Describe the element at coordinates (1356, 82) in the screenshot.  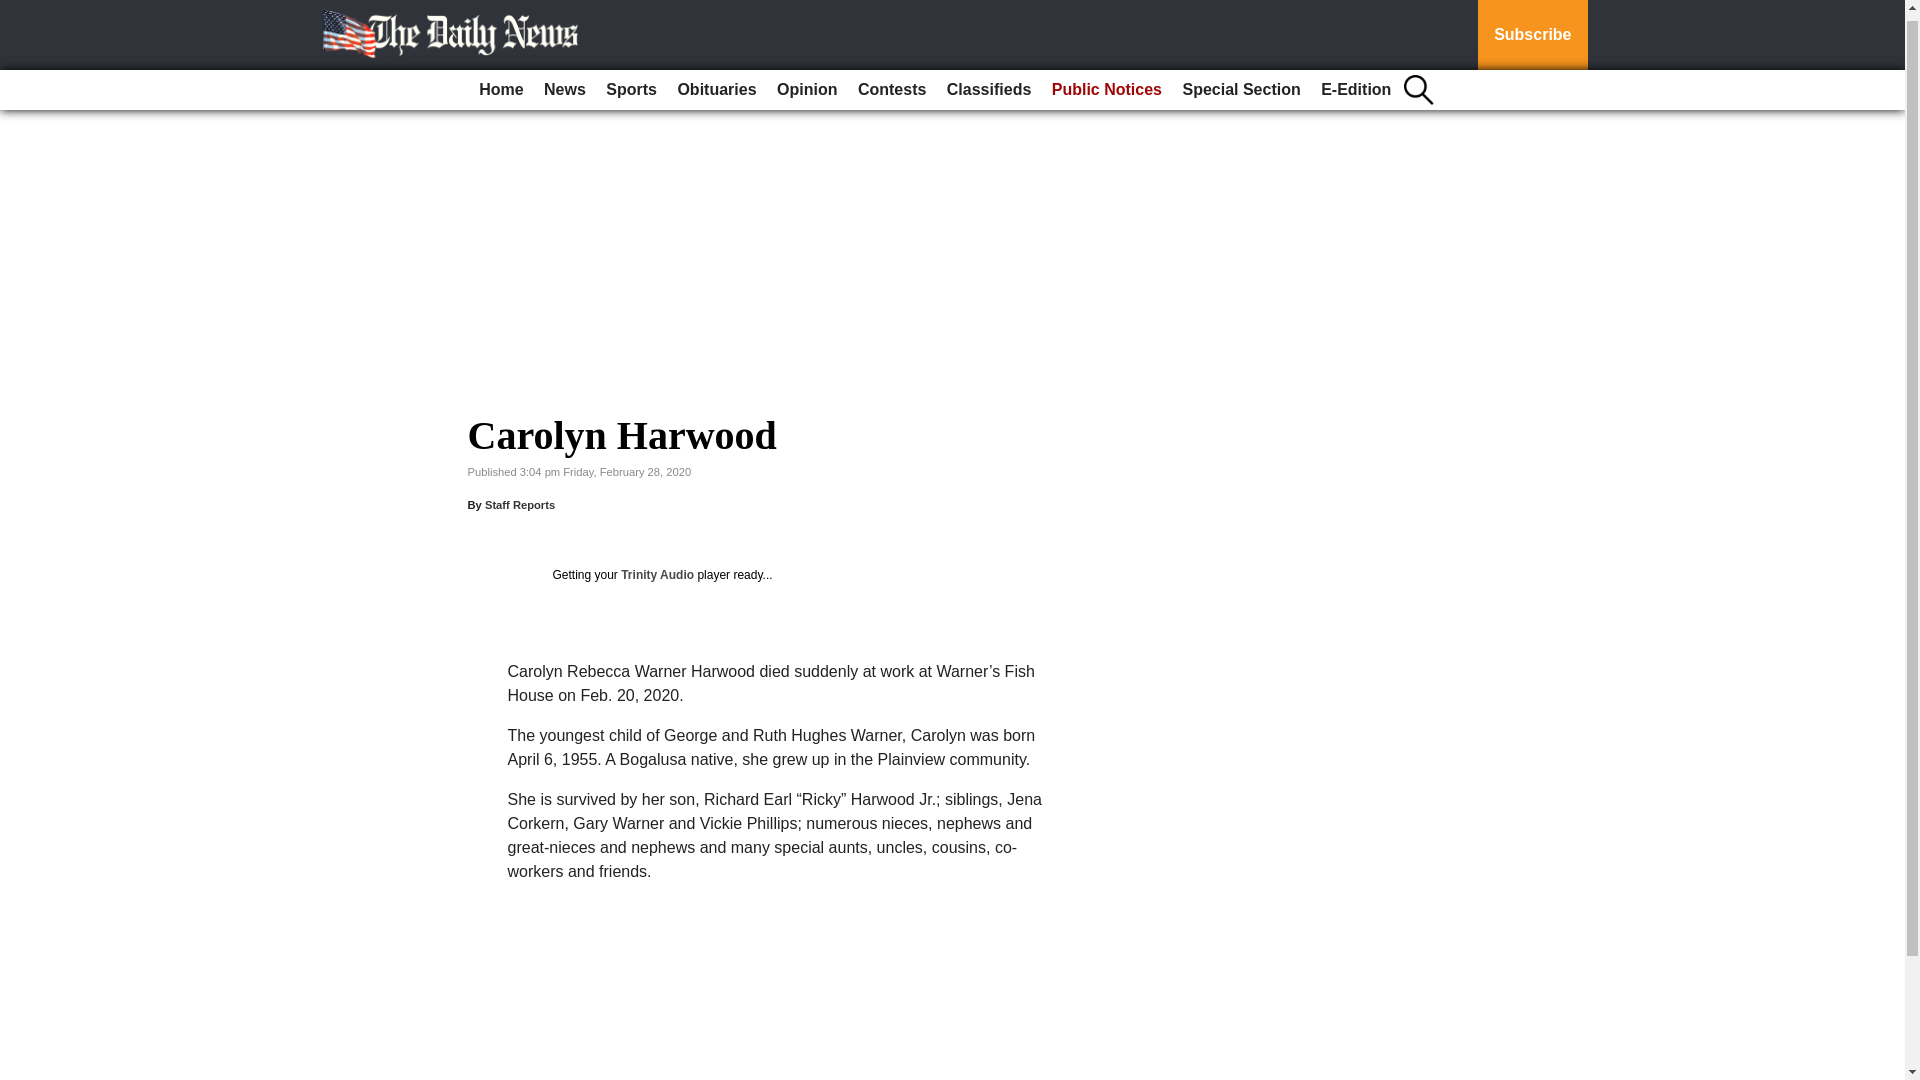
I see `E-Edition` at that location.